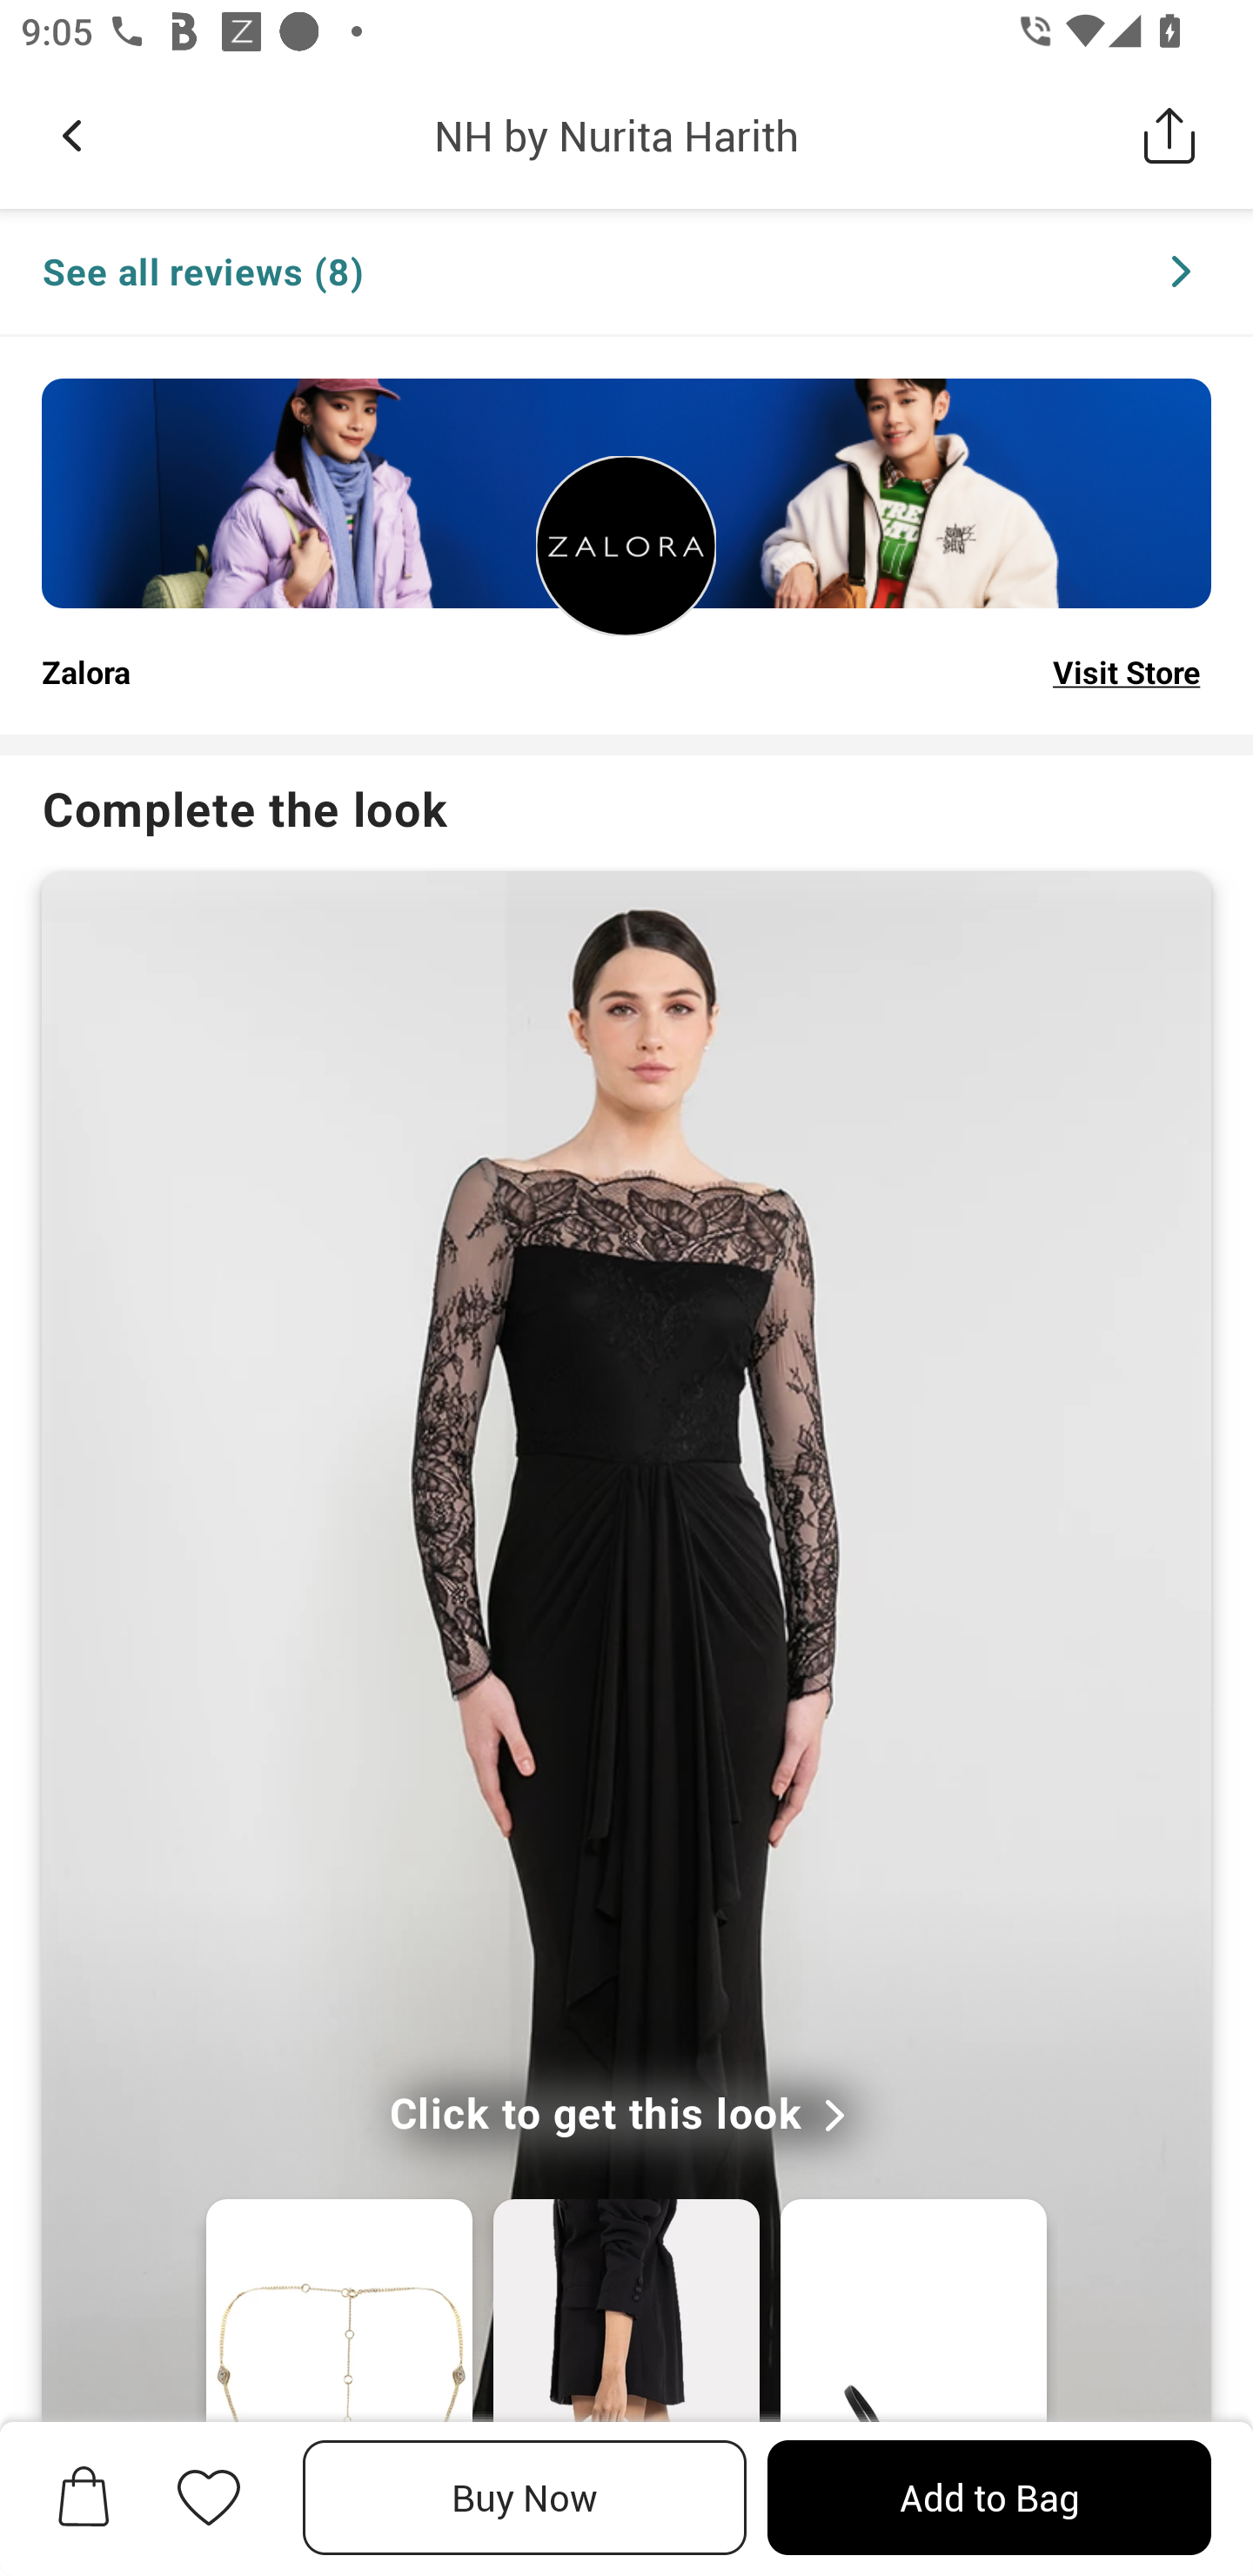  What do you see at coordinates (626, 272) in the screenshot?
I see `See all reviews (8)` at bounding box center [626, 272].